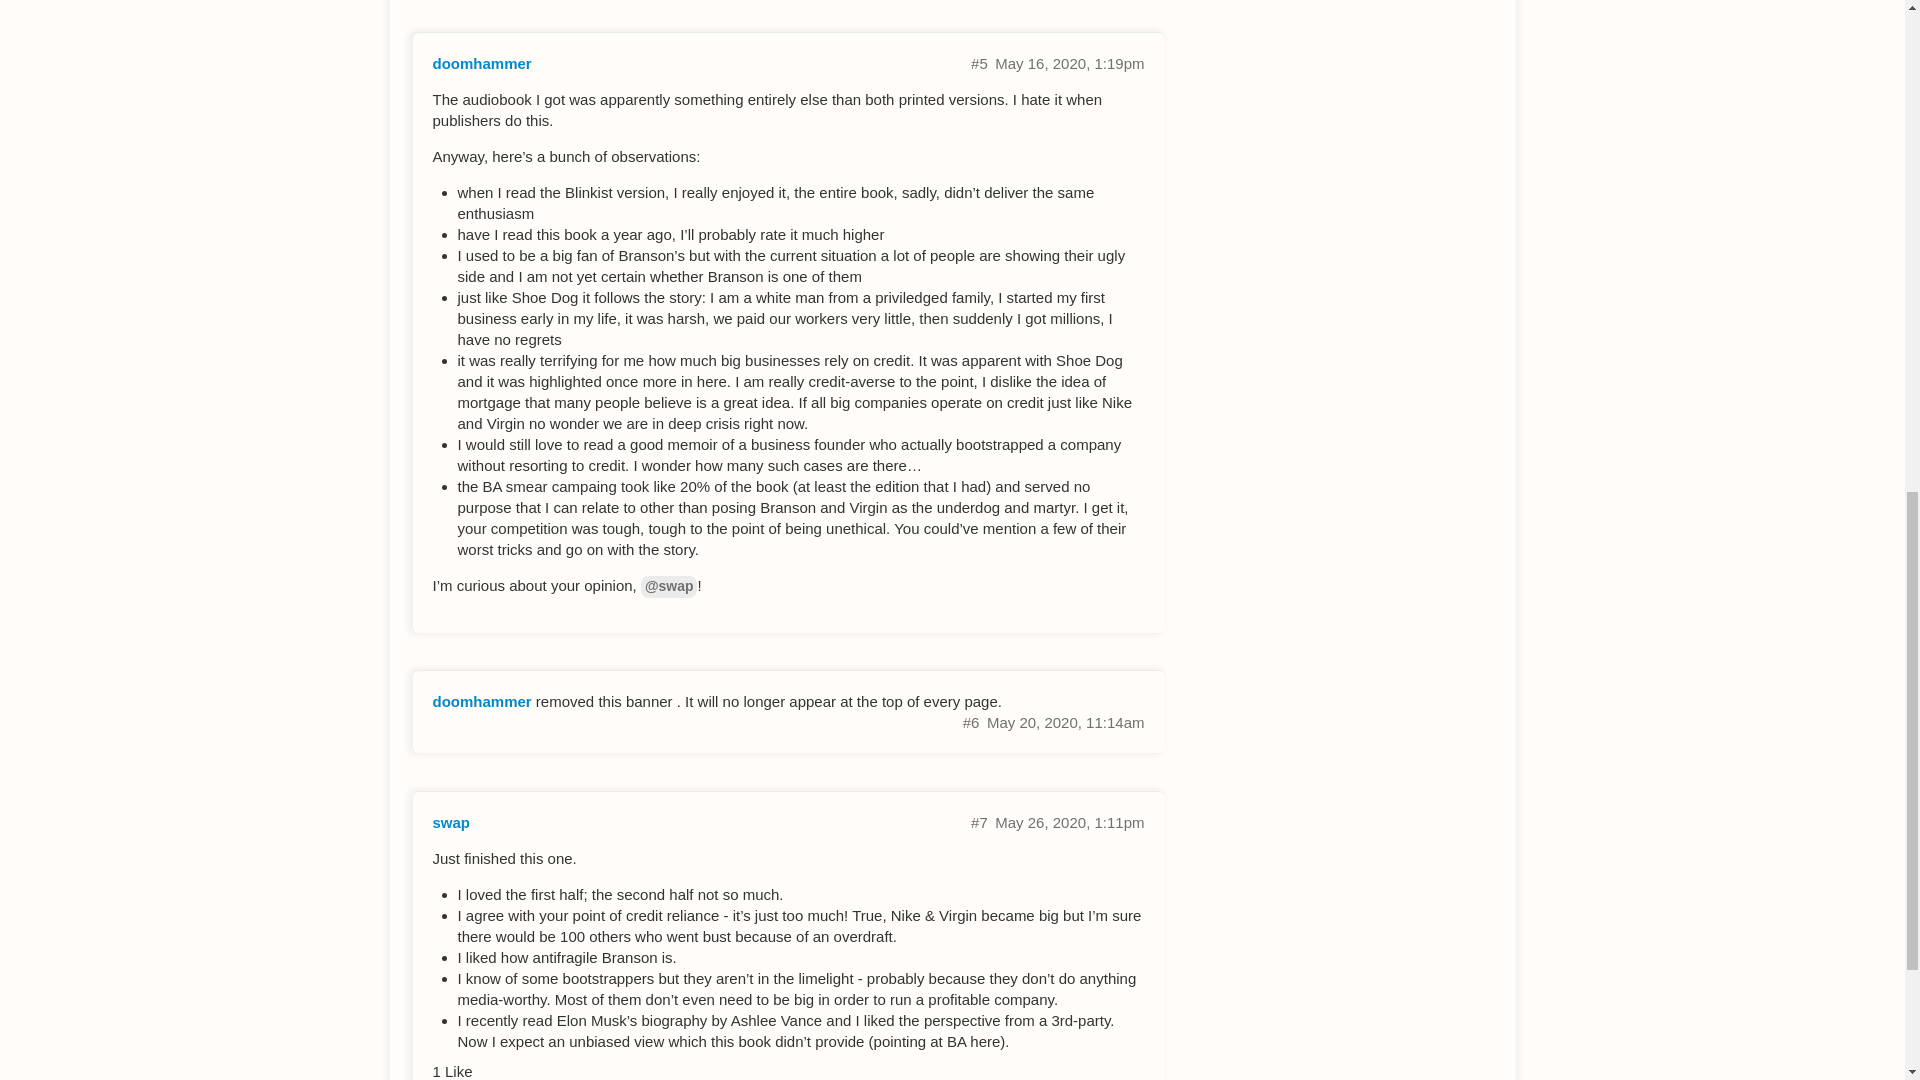 The height and width of the screenshot is (1080, 1920). What do you see at coordinates (482, 701) in the screenshot?
I see `doomhammer` at bounding box center [482, 701].